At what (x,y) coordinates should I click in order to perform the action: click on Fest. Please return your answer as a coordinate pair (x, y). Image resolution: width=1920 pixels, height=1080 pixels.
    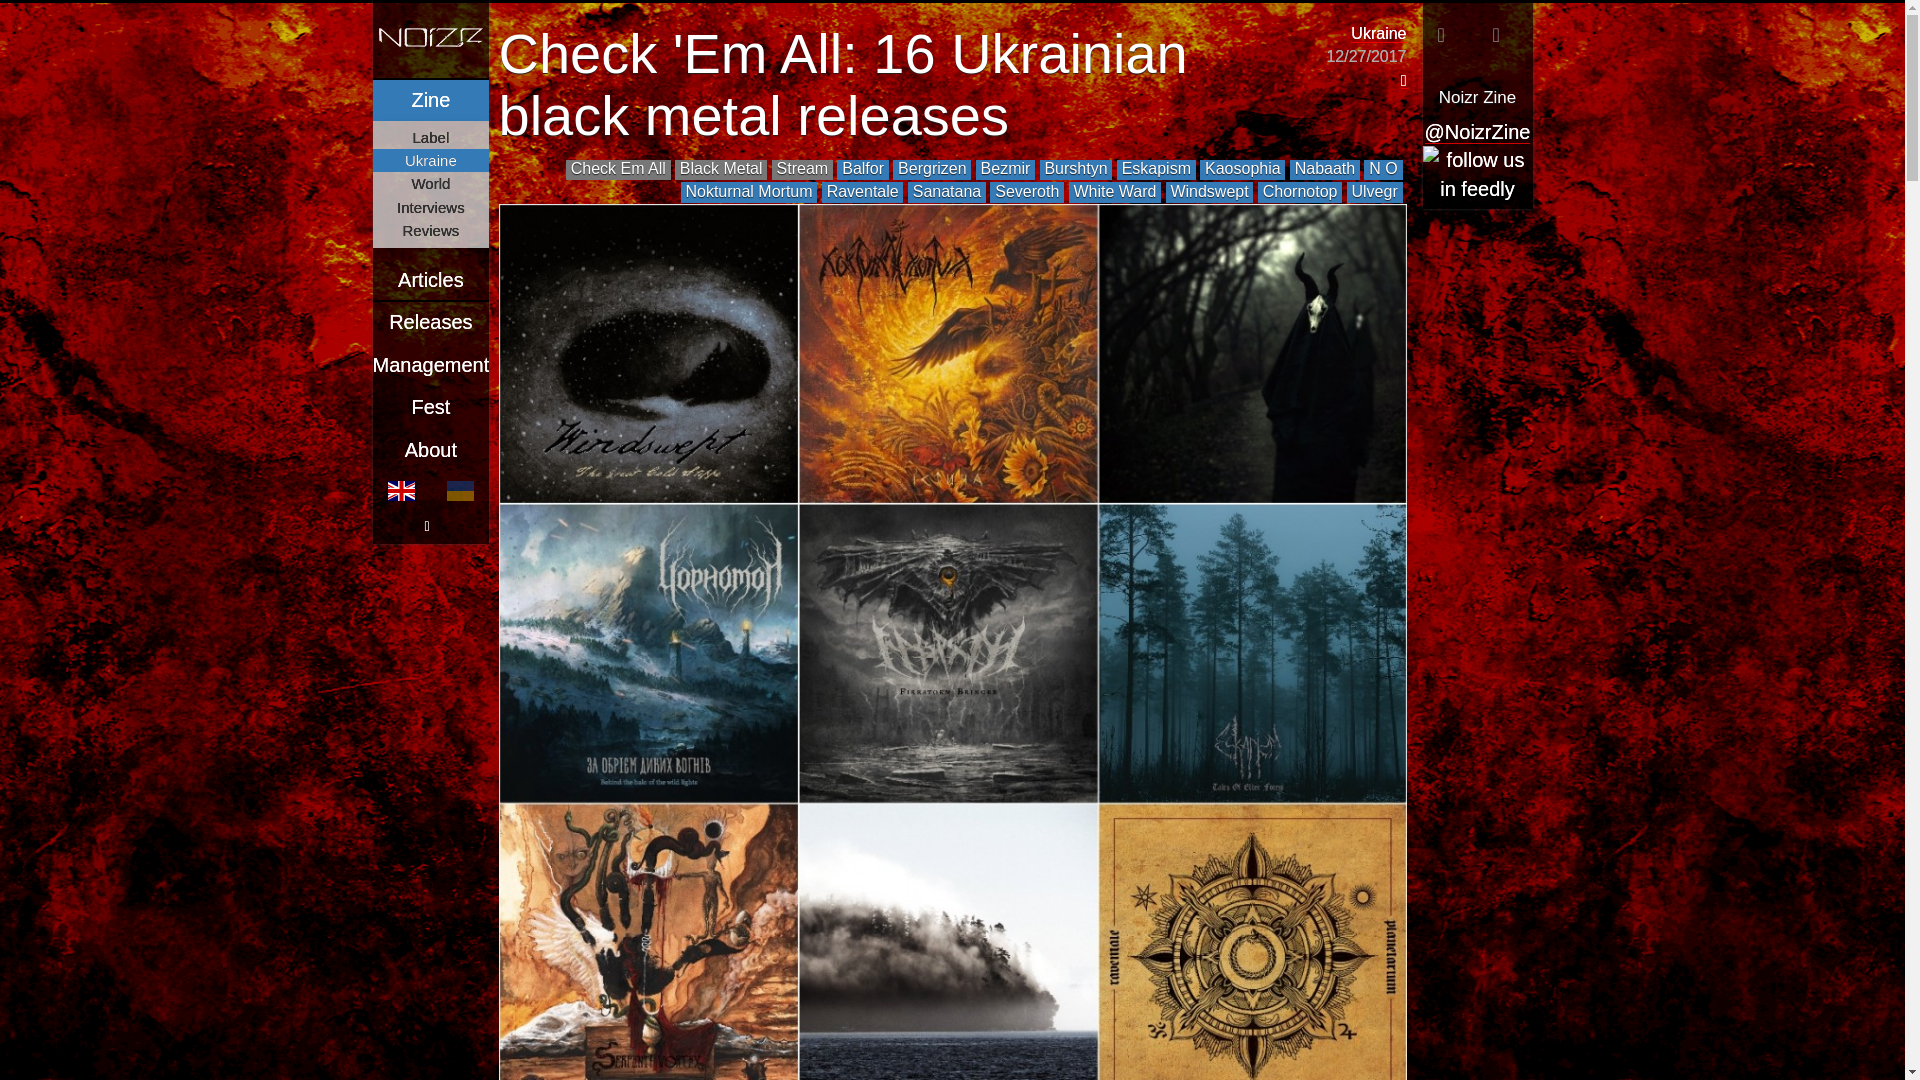
    Looking at the image, I should click on (430, 406).